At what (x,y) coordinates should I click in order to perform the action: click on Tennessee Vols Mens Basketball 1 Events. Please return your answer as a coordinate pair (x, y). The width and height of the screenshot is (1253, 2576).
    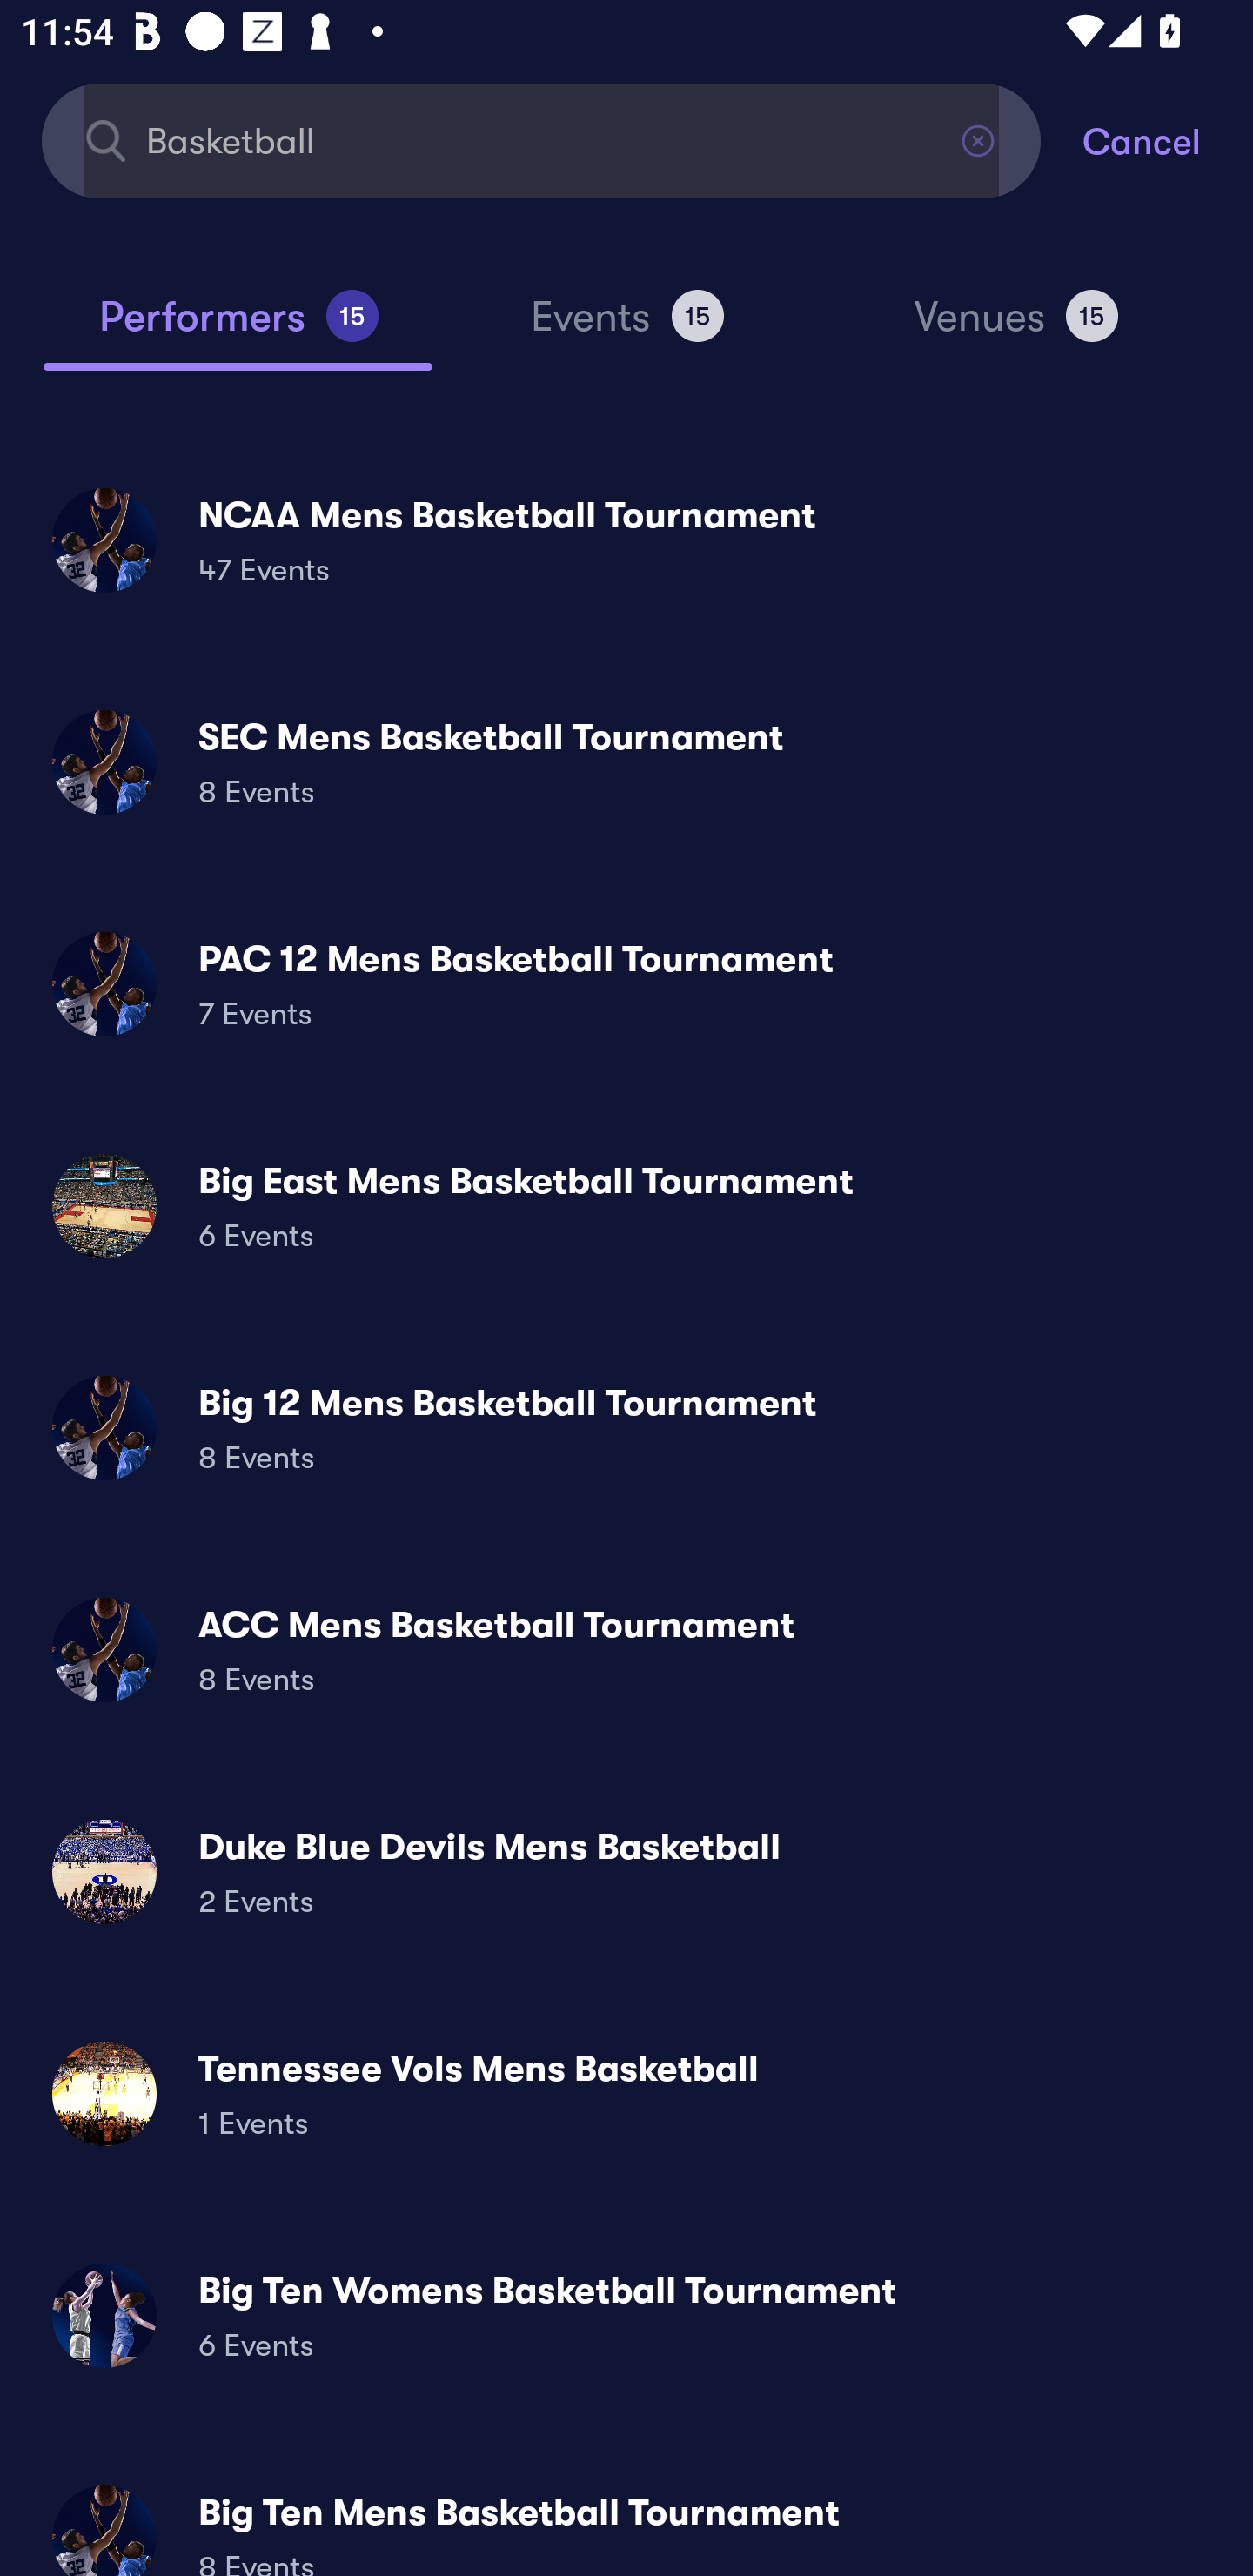
    Looking at the image, I should click on (626, 2092).